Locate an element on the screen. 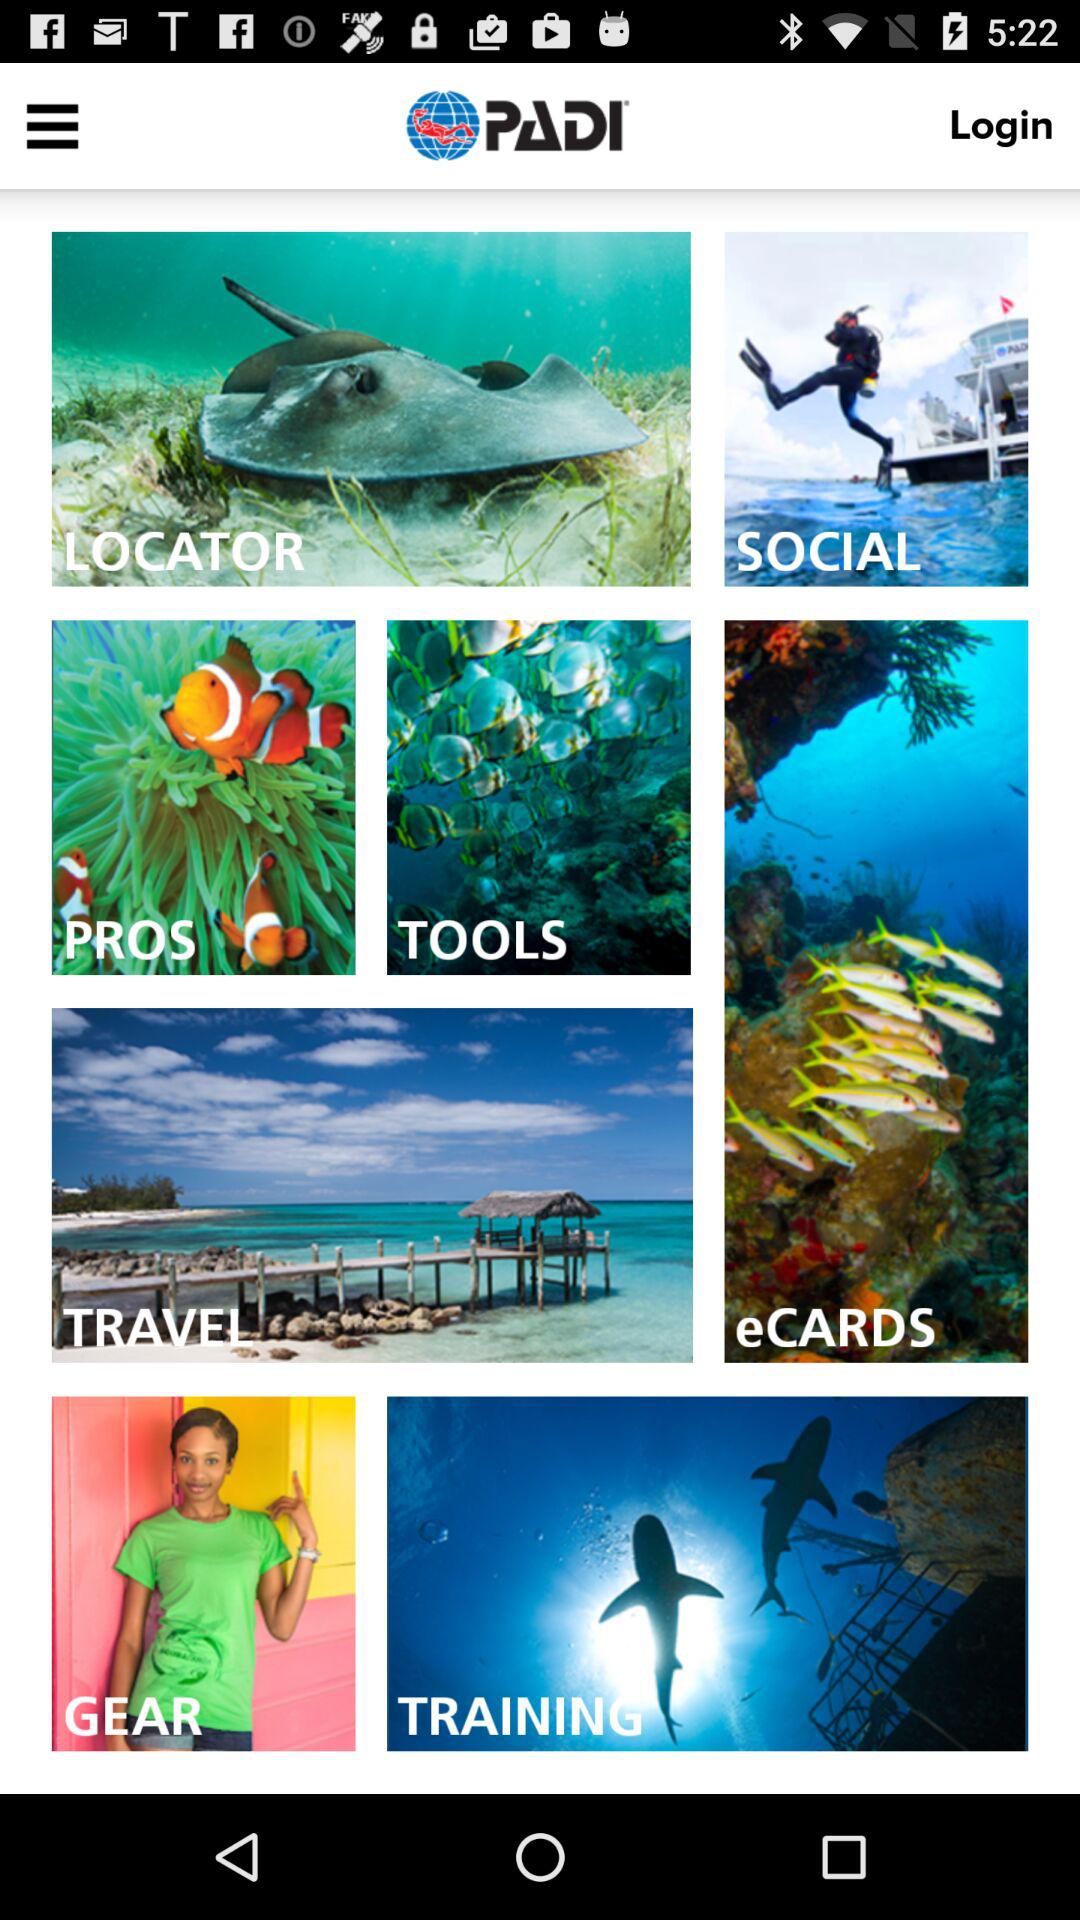 Image resolution: width=1080 pixels, height=1920 pixels. go to website is located at coordinates (876, 408).